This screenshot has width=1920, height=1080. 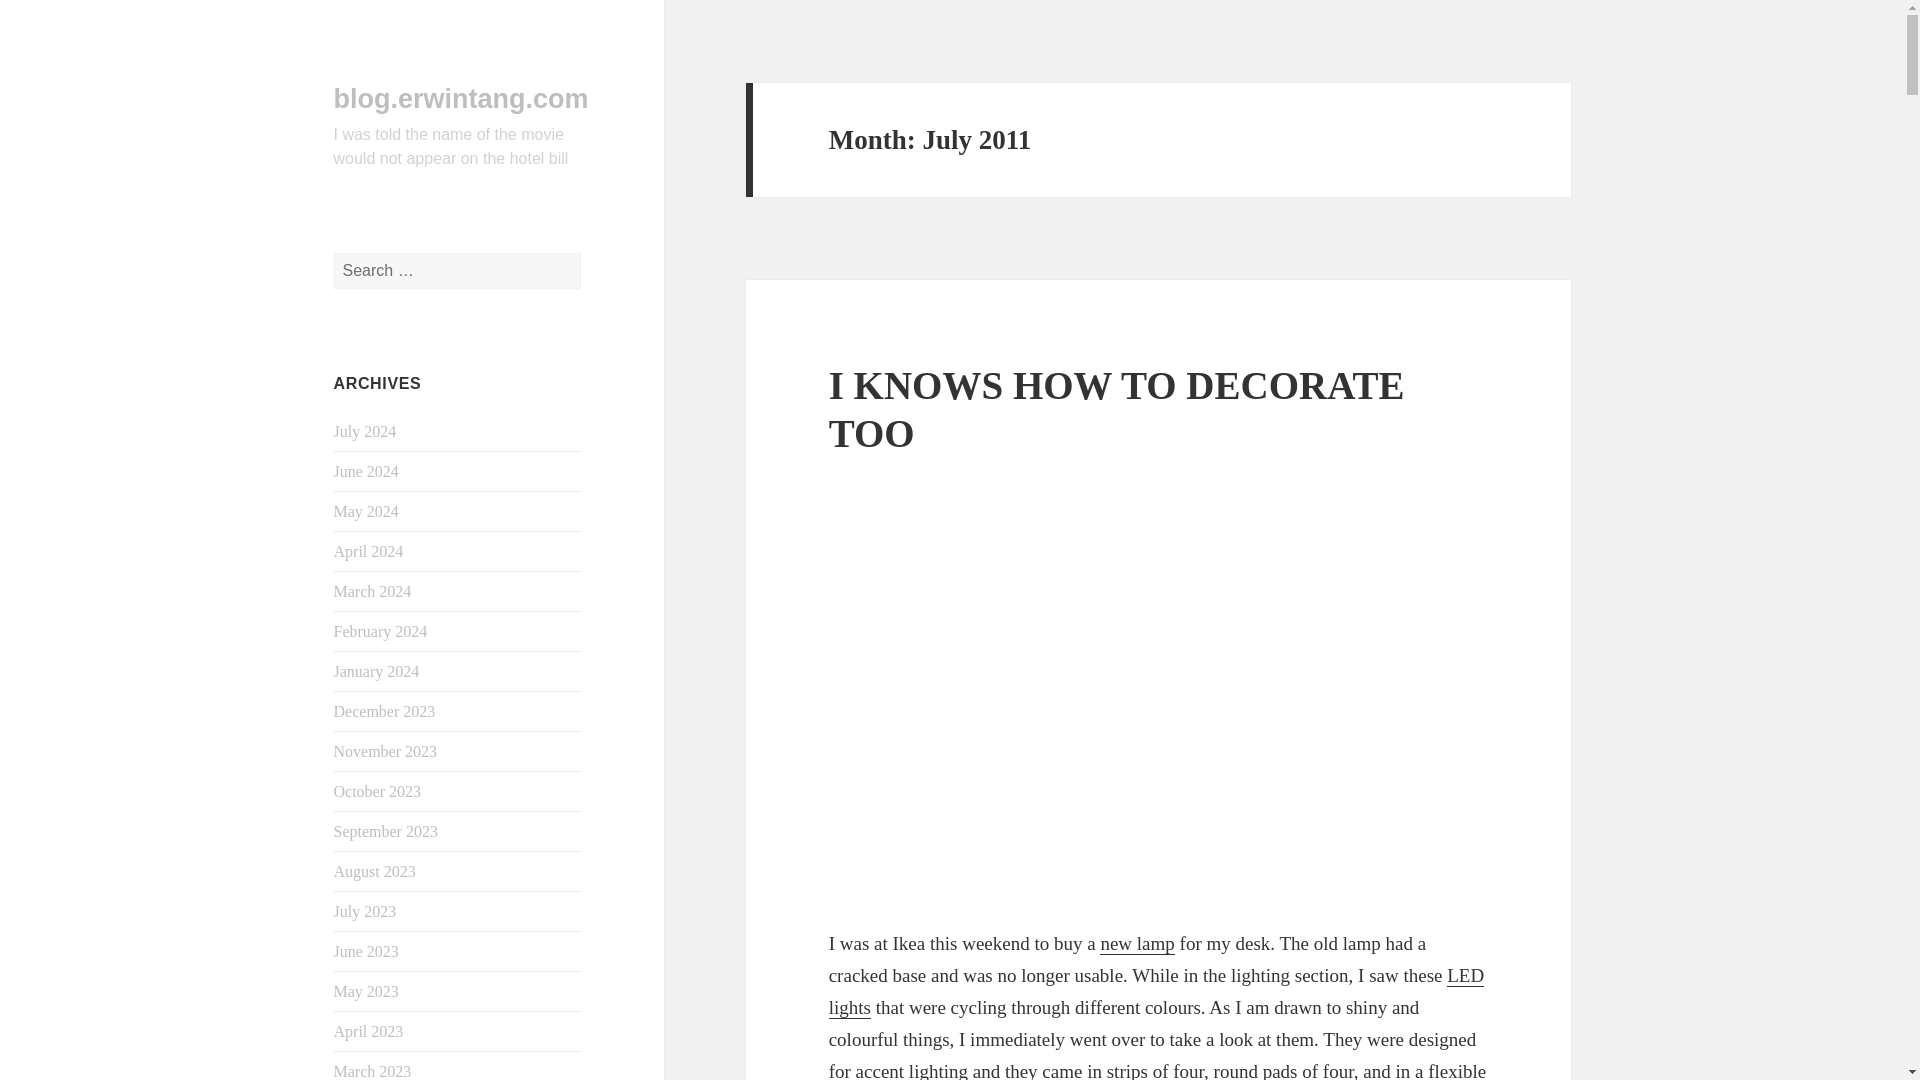 What do you see at coordinates (366, 951) in the screenshot?
I see `June 2023` at bounding box center [366, 951].